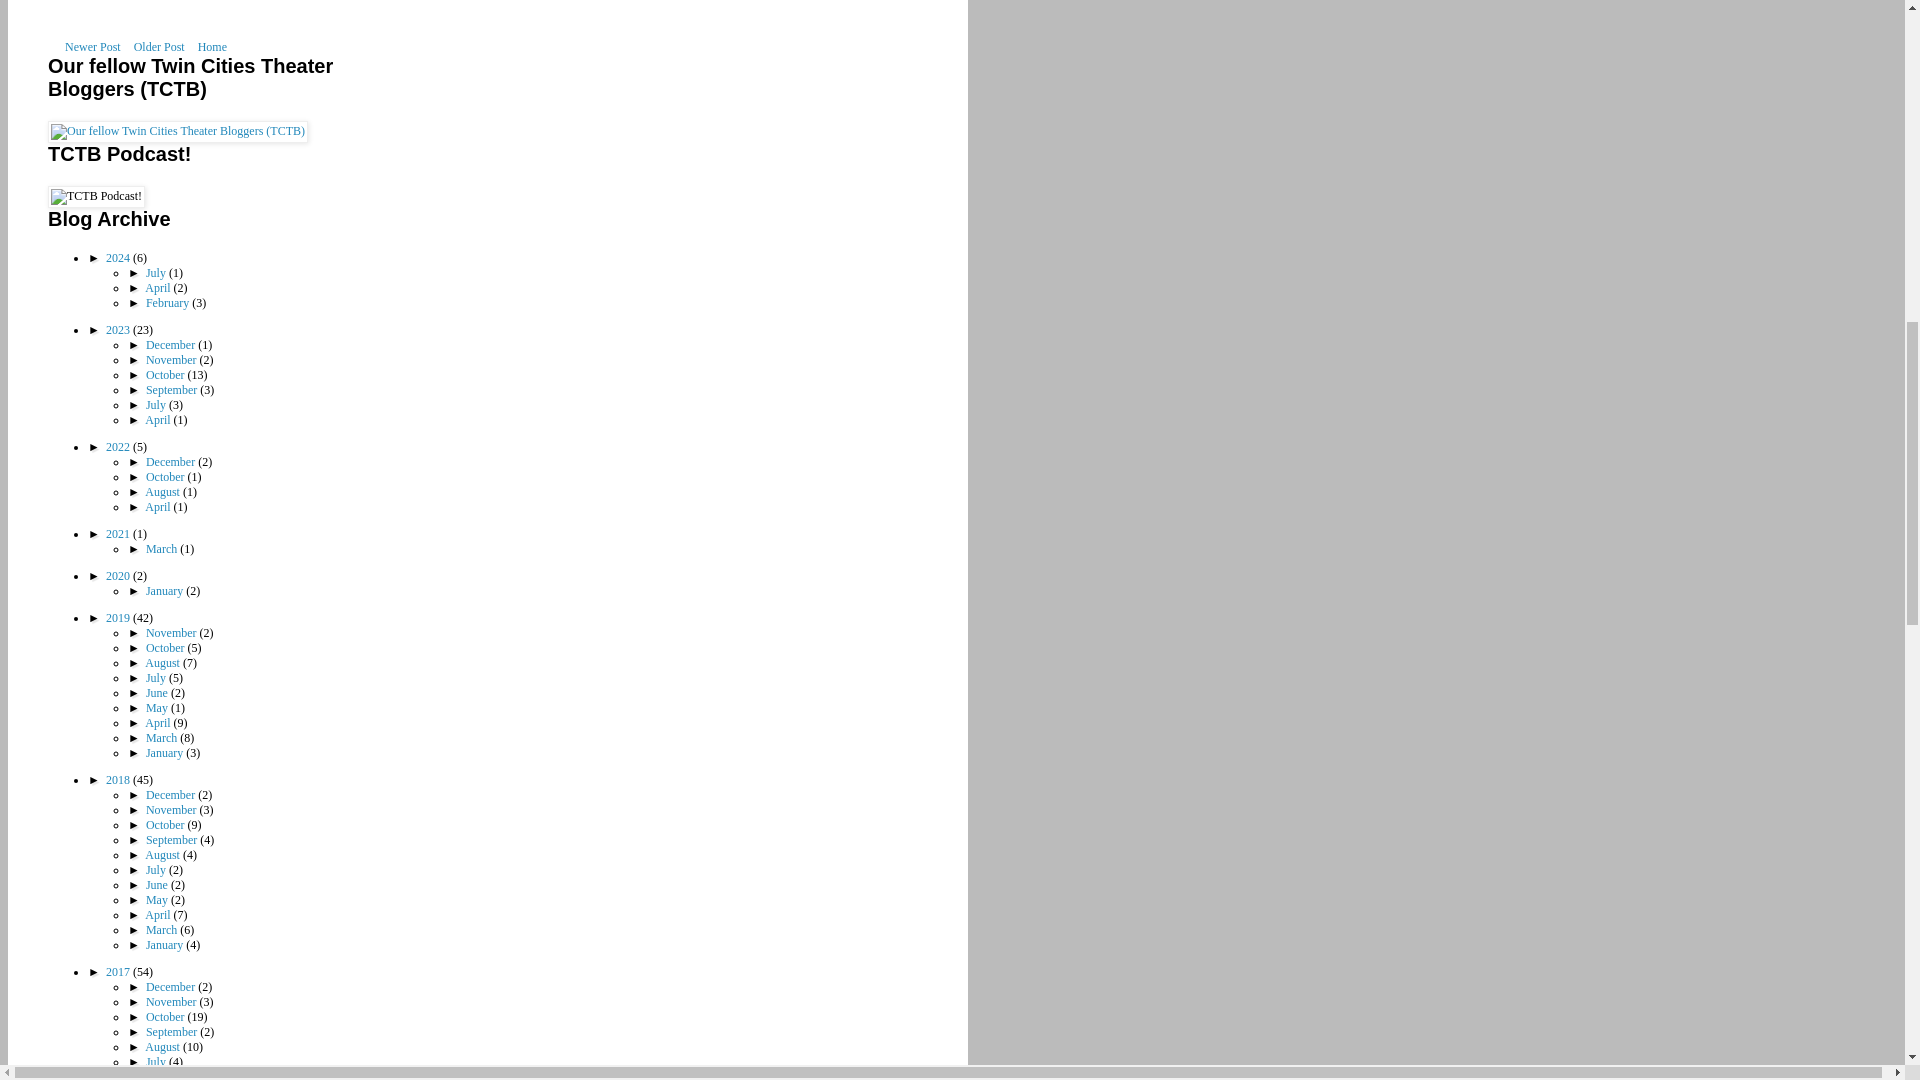 The width and height of the screenshot is (1920, 1080). Describe the element at coordinates (171, 345) in the screenshot. I see `December` at that location.